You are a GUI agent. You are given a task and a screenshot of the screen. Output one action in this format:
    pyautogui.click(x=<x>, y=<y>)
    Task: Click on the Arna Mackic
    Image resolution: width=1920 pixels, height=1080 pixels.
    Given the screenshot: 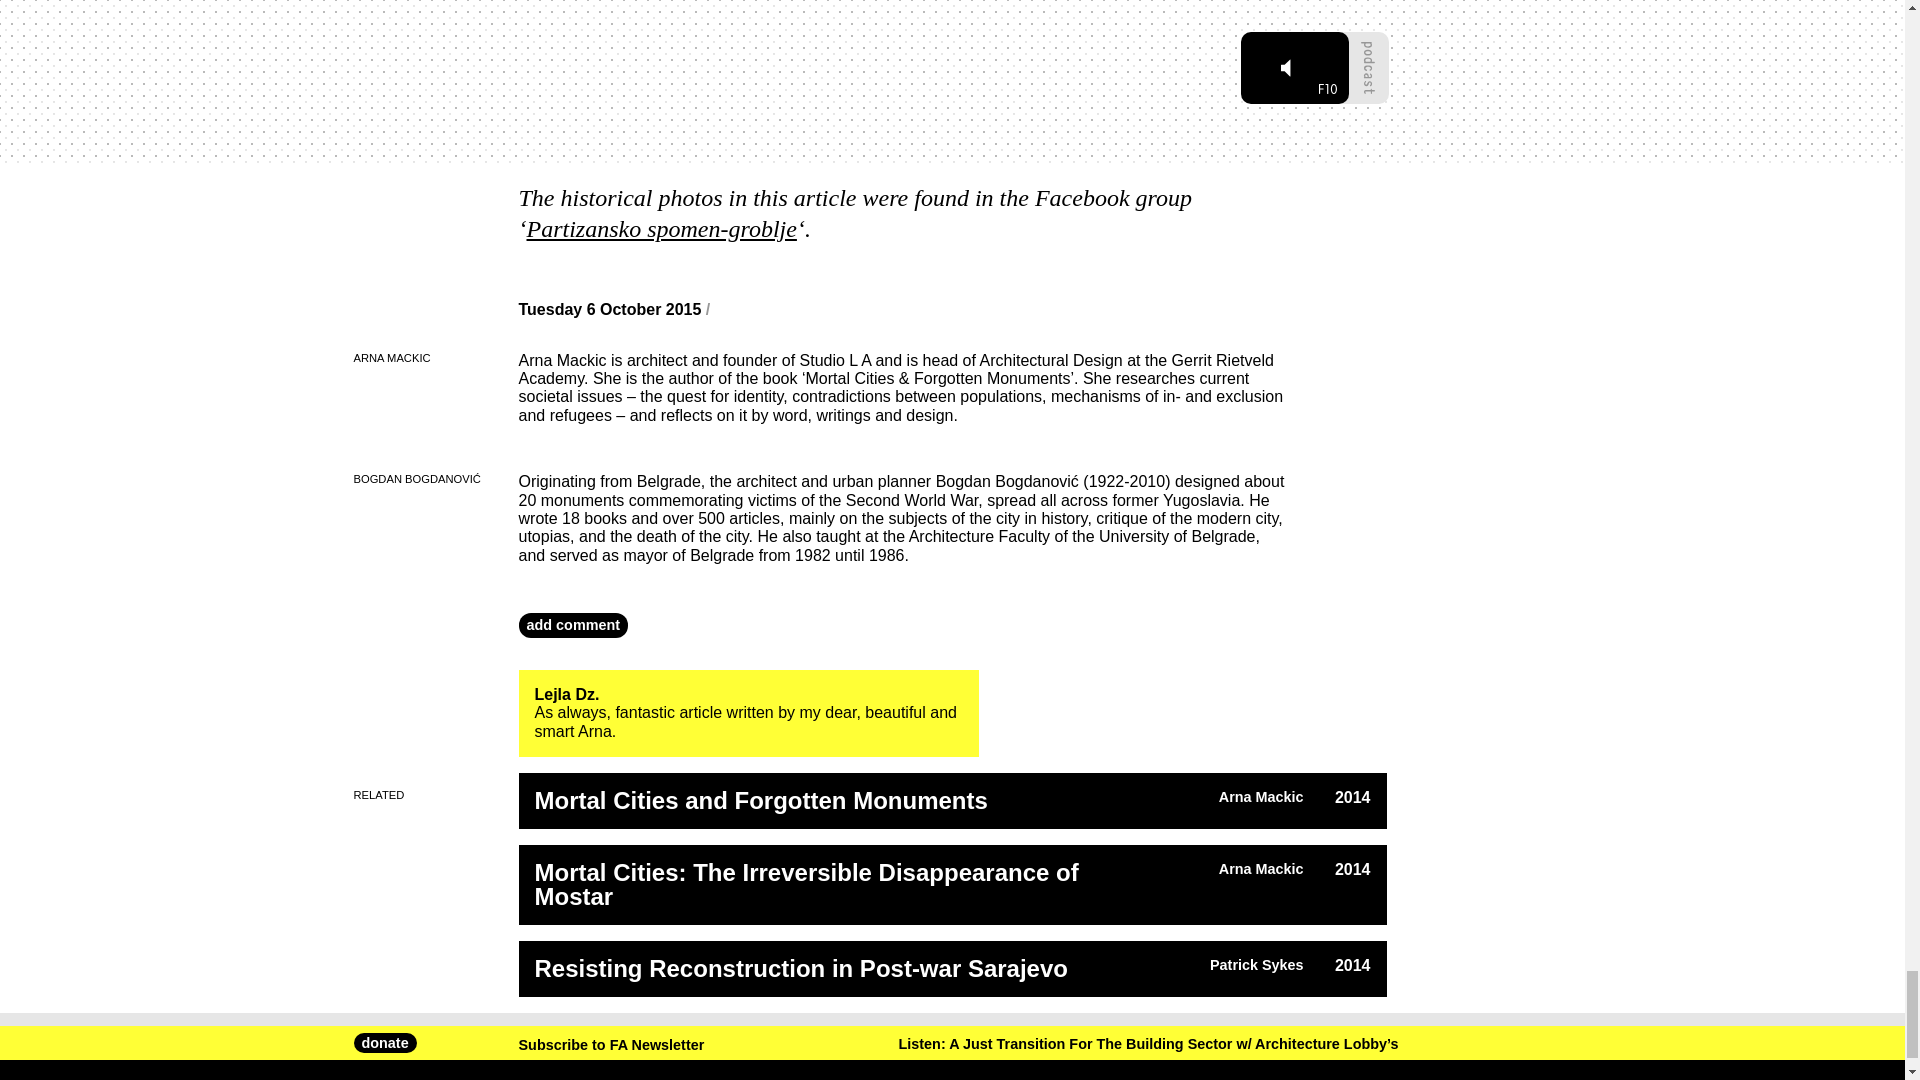 What is the action you would take?
    pyautogui.click(x=1261, y=796)
    